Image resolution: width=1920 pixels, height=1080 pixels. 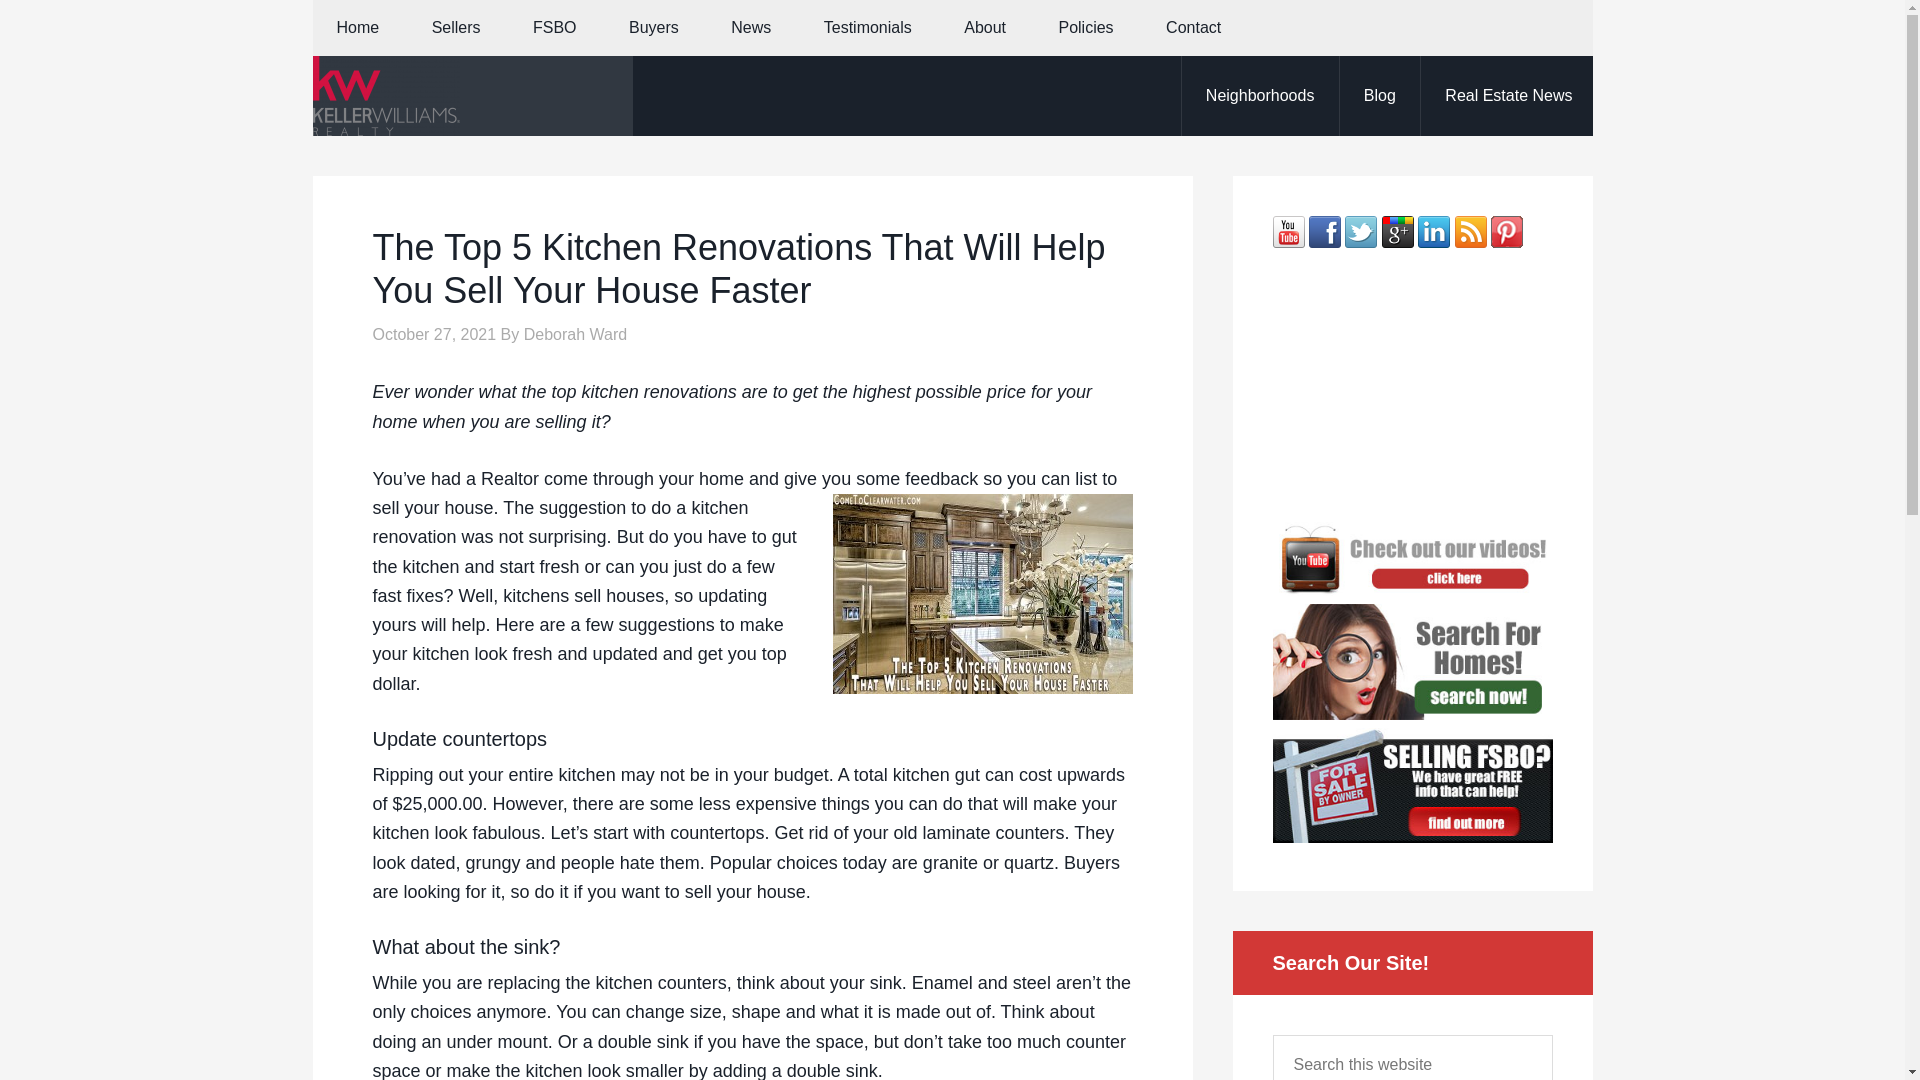 I want to click on Deborah Ward, so click(x=576, y=334).